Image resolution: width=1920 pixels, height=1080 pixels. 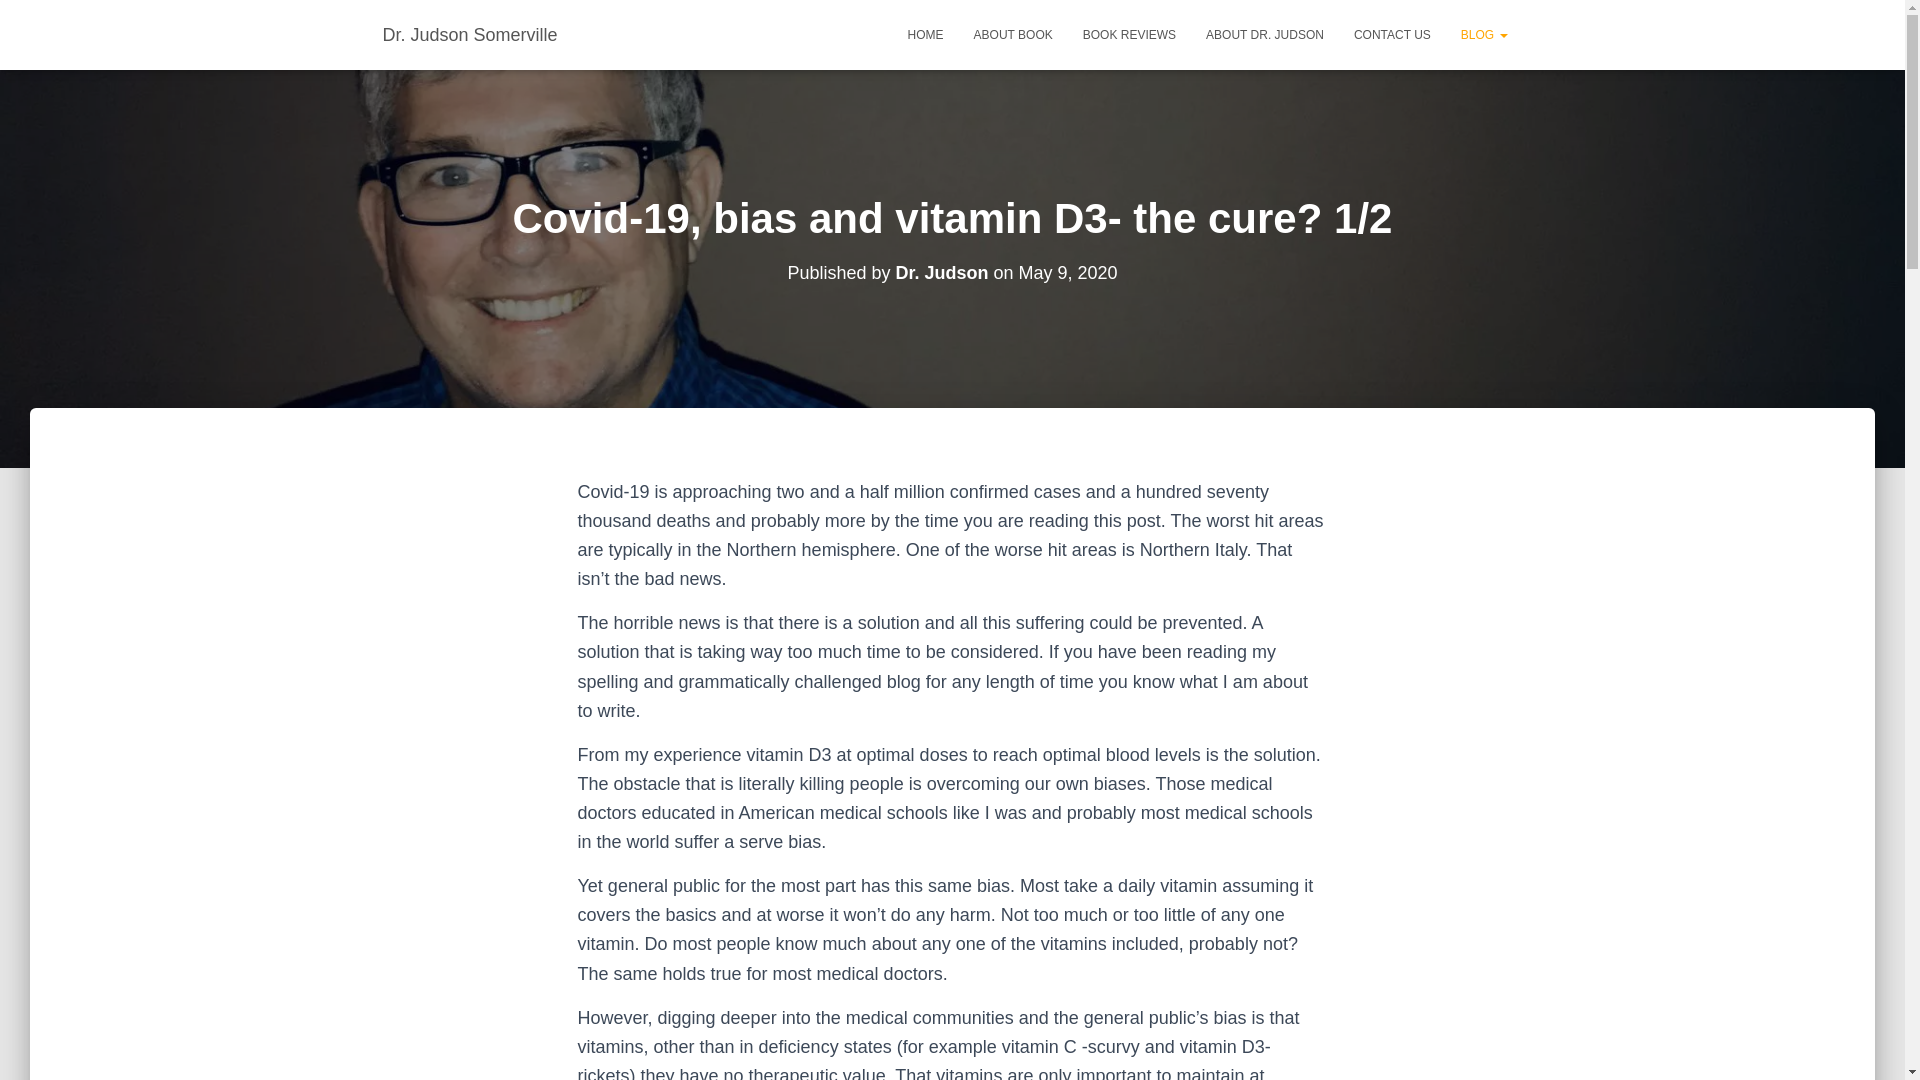 What do you see at coordinates (1012, 34) in the screenshot?
I see `About book` at bounding box center [1012, 34].